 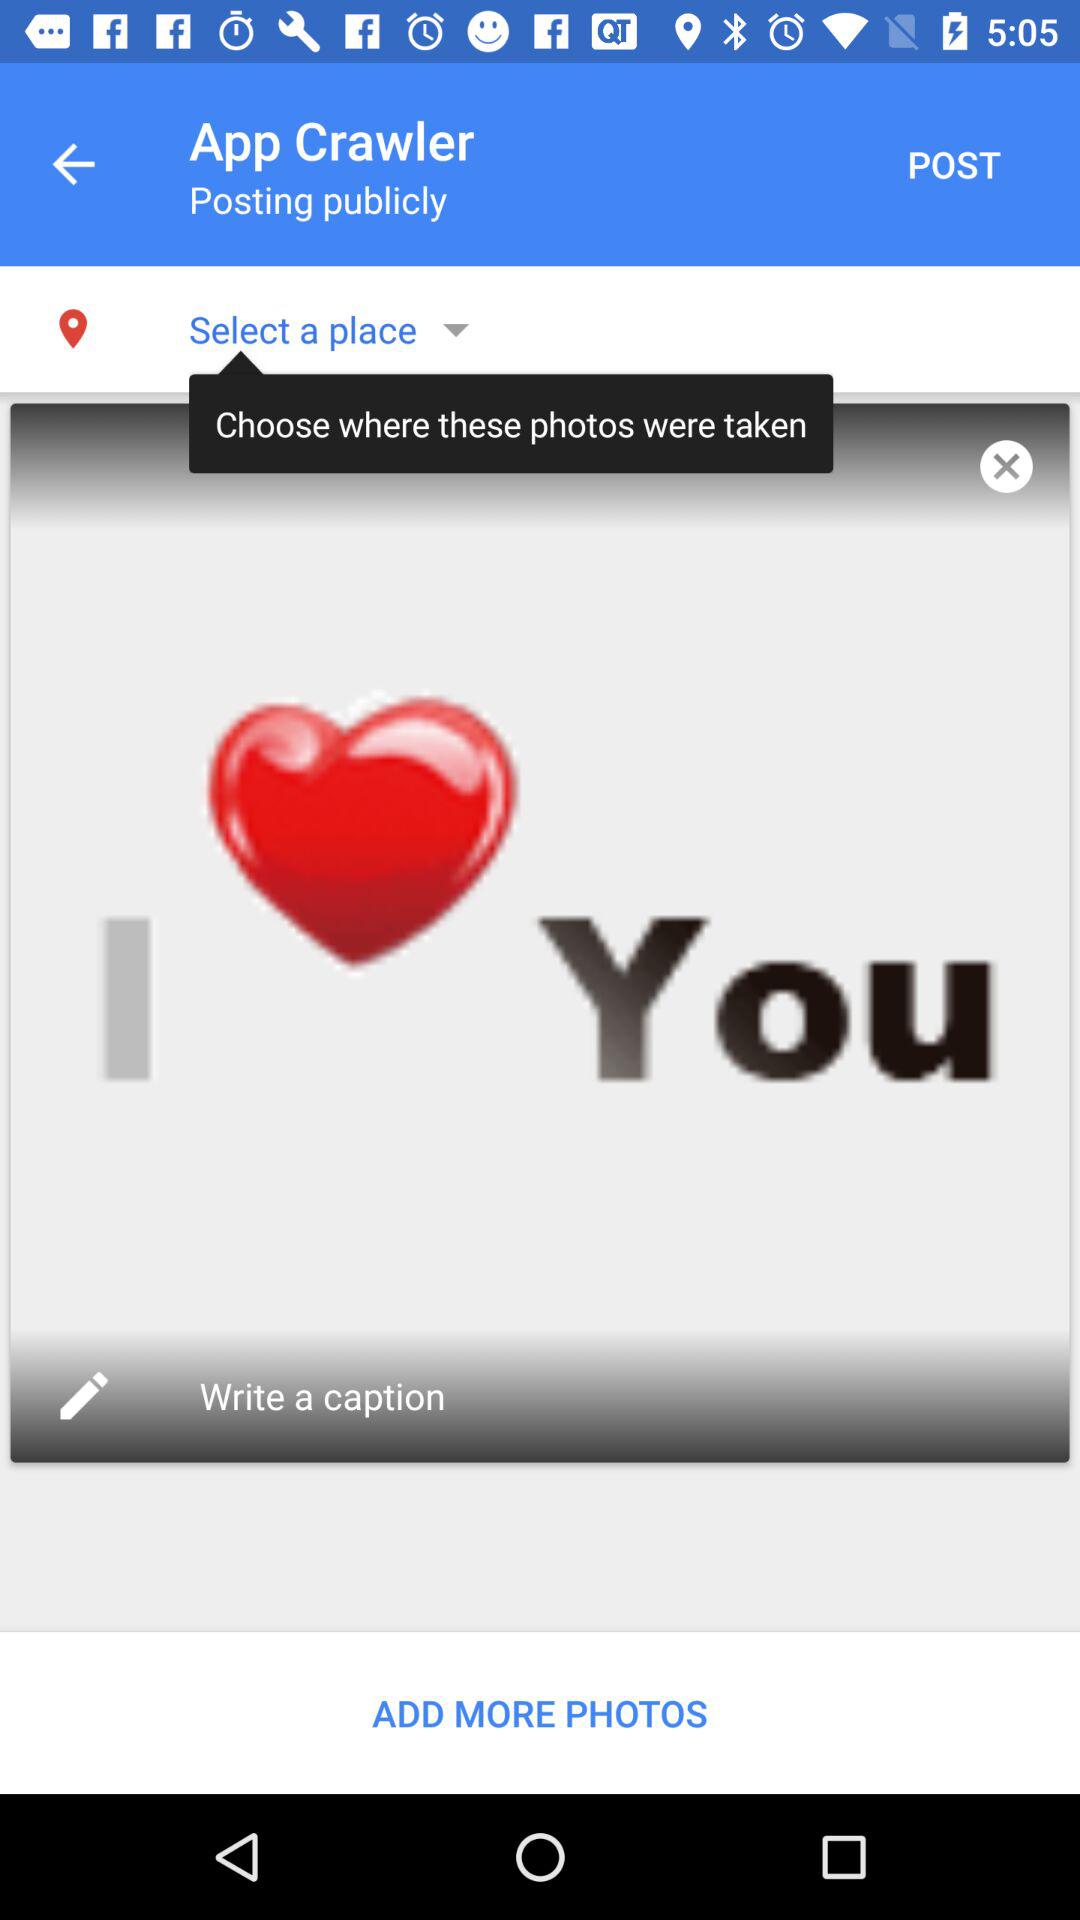 I want to click on press the post, so click(x=954, y=164).